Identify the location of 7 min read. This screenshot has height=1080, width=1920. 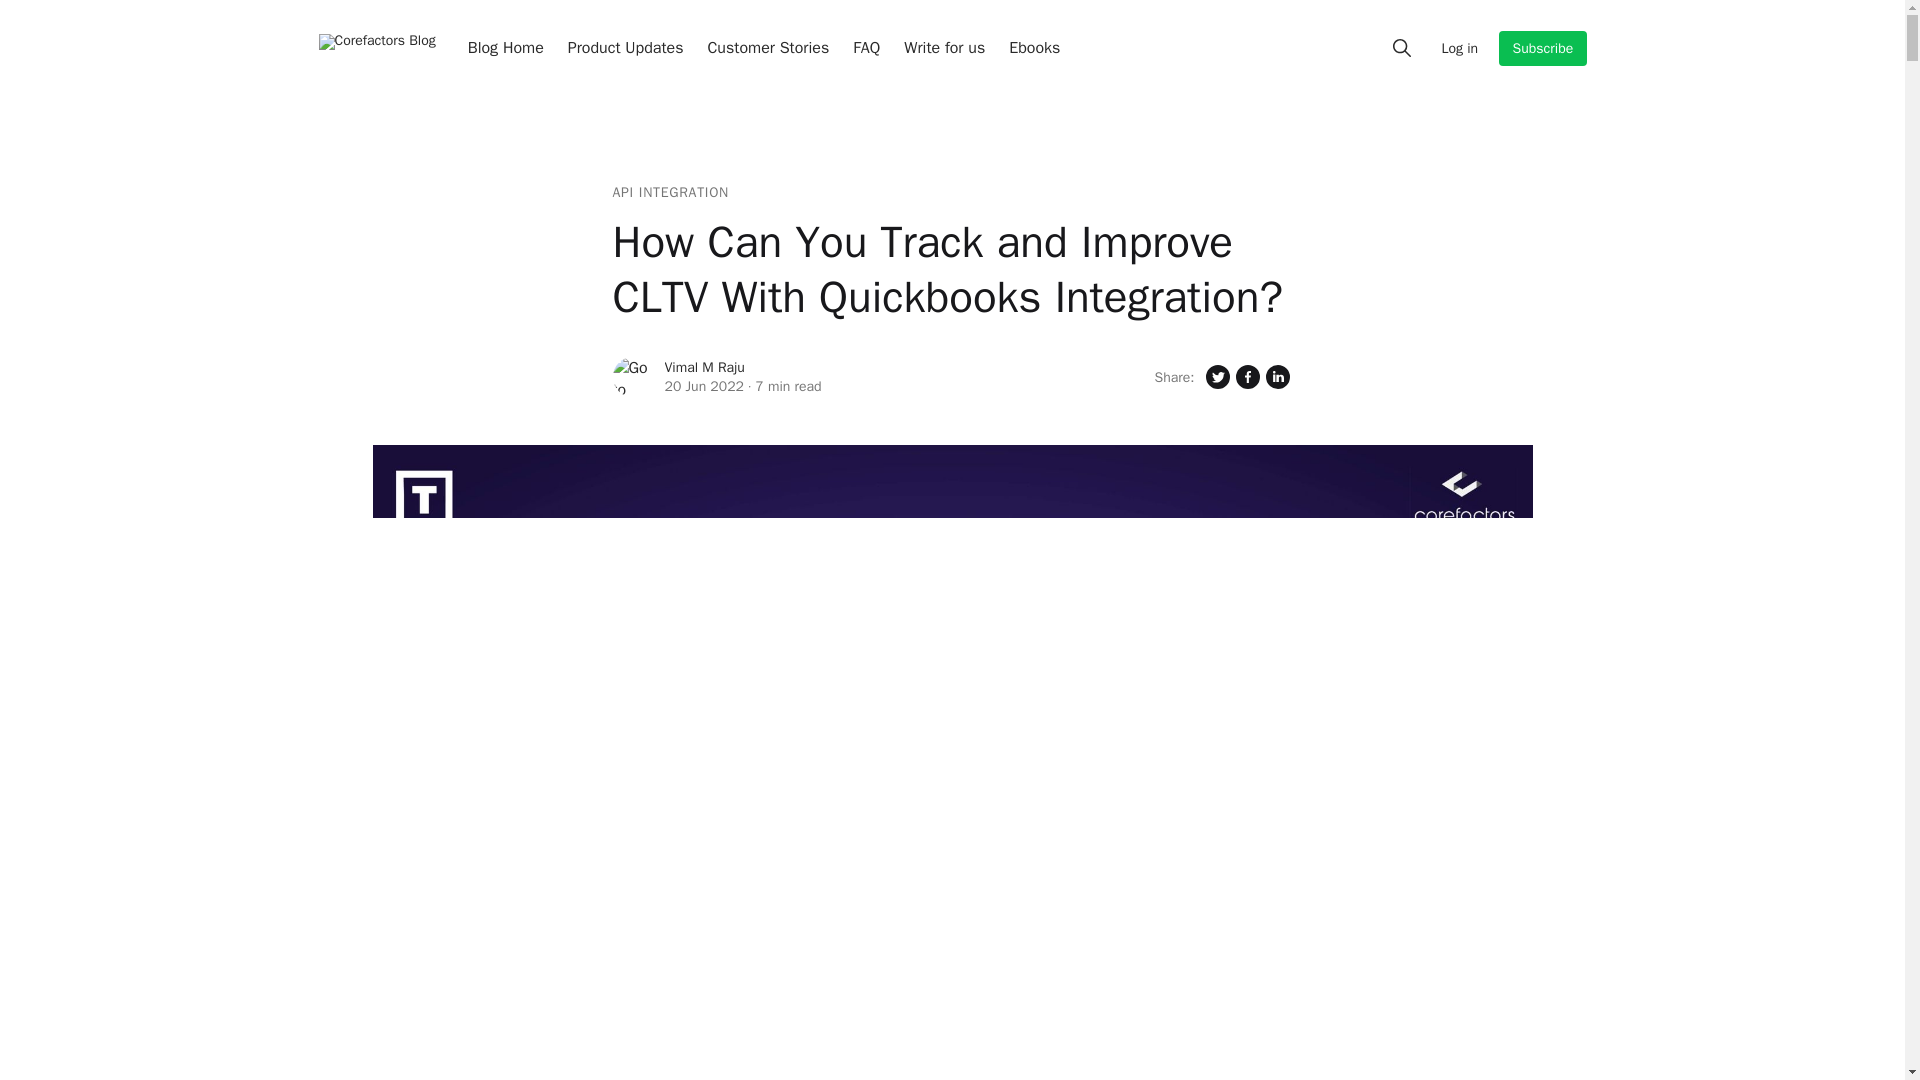
(788, 386).